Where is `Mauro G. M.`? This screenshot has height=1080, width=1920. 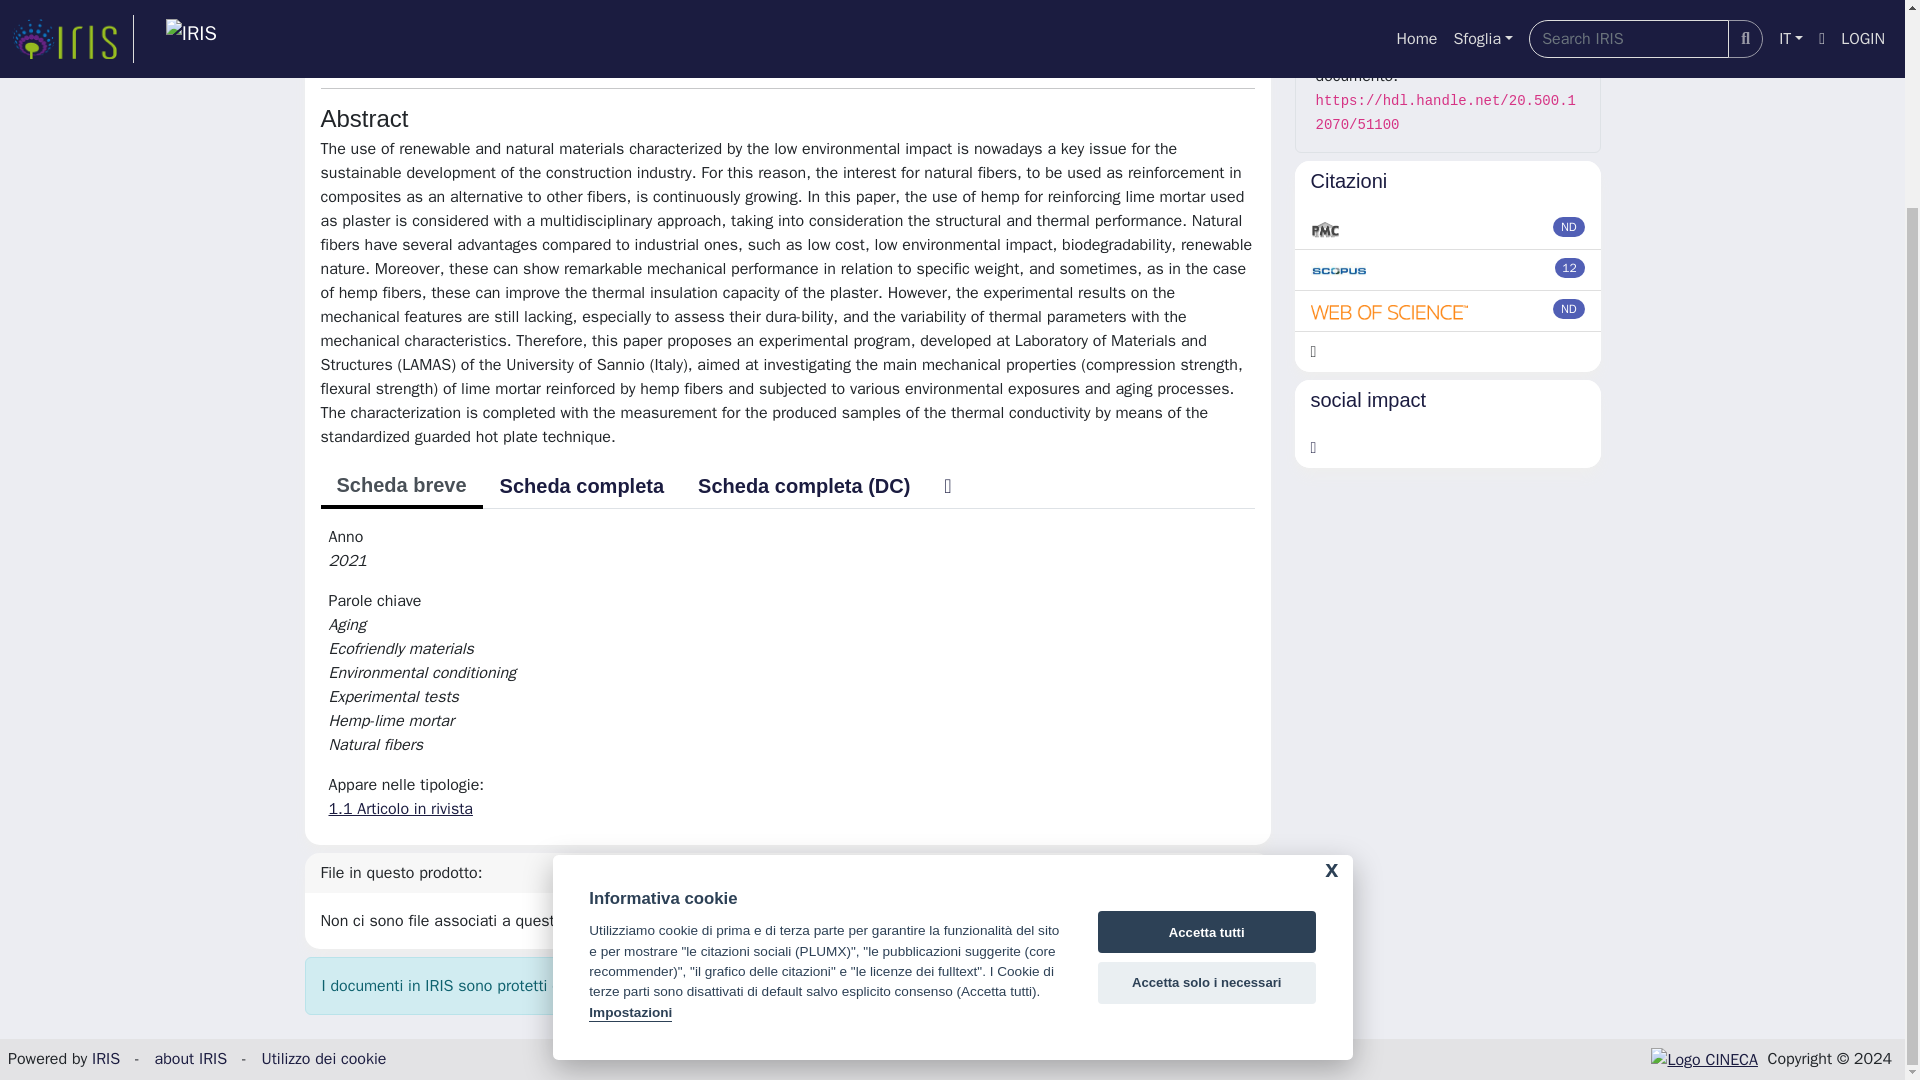 Mauro G. M. is located at coordinates (646, 18).